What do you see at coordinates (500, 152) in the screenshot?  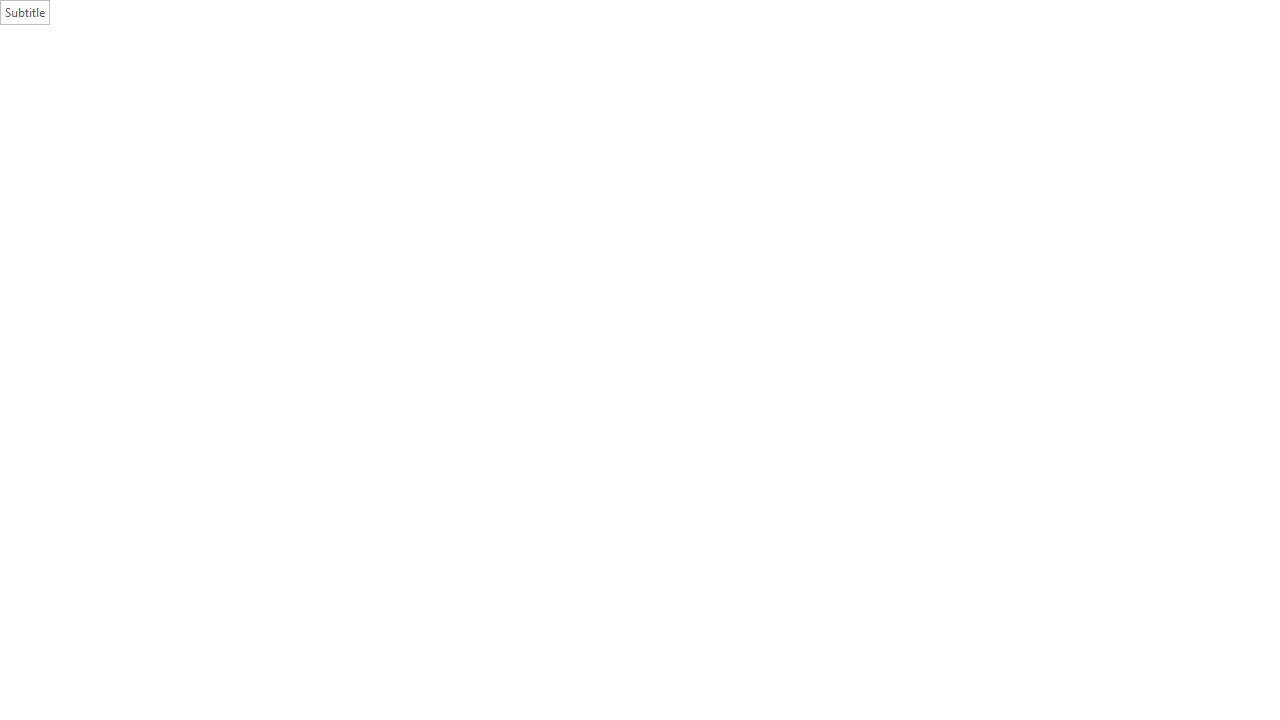 I see `Font...` at bounding box center [500, 152].